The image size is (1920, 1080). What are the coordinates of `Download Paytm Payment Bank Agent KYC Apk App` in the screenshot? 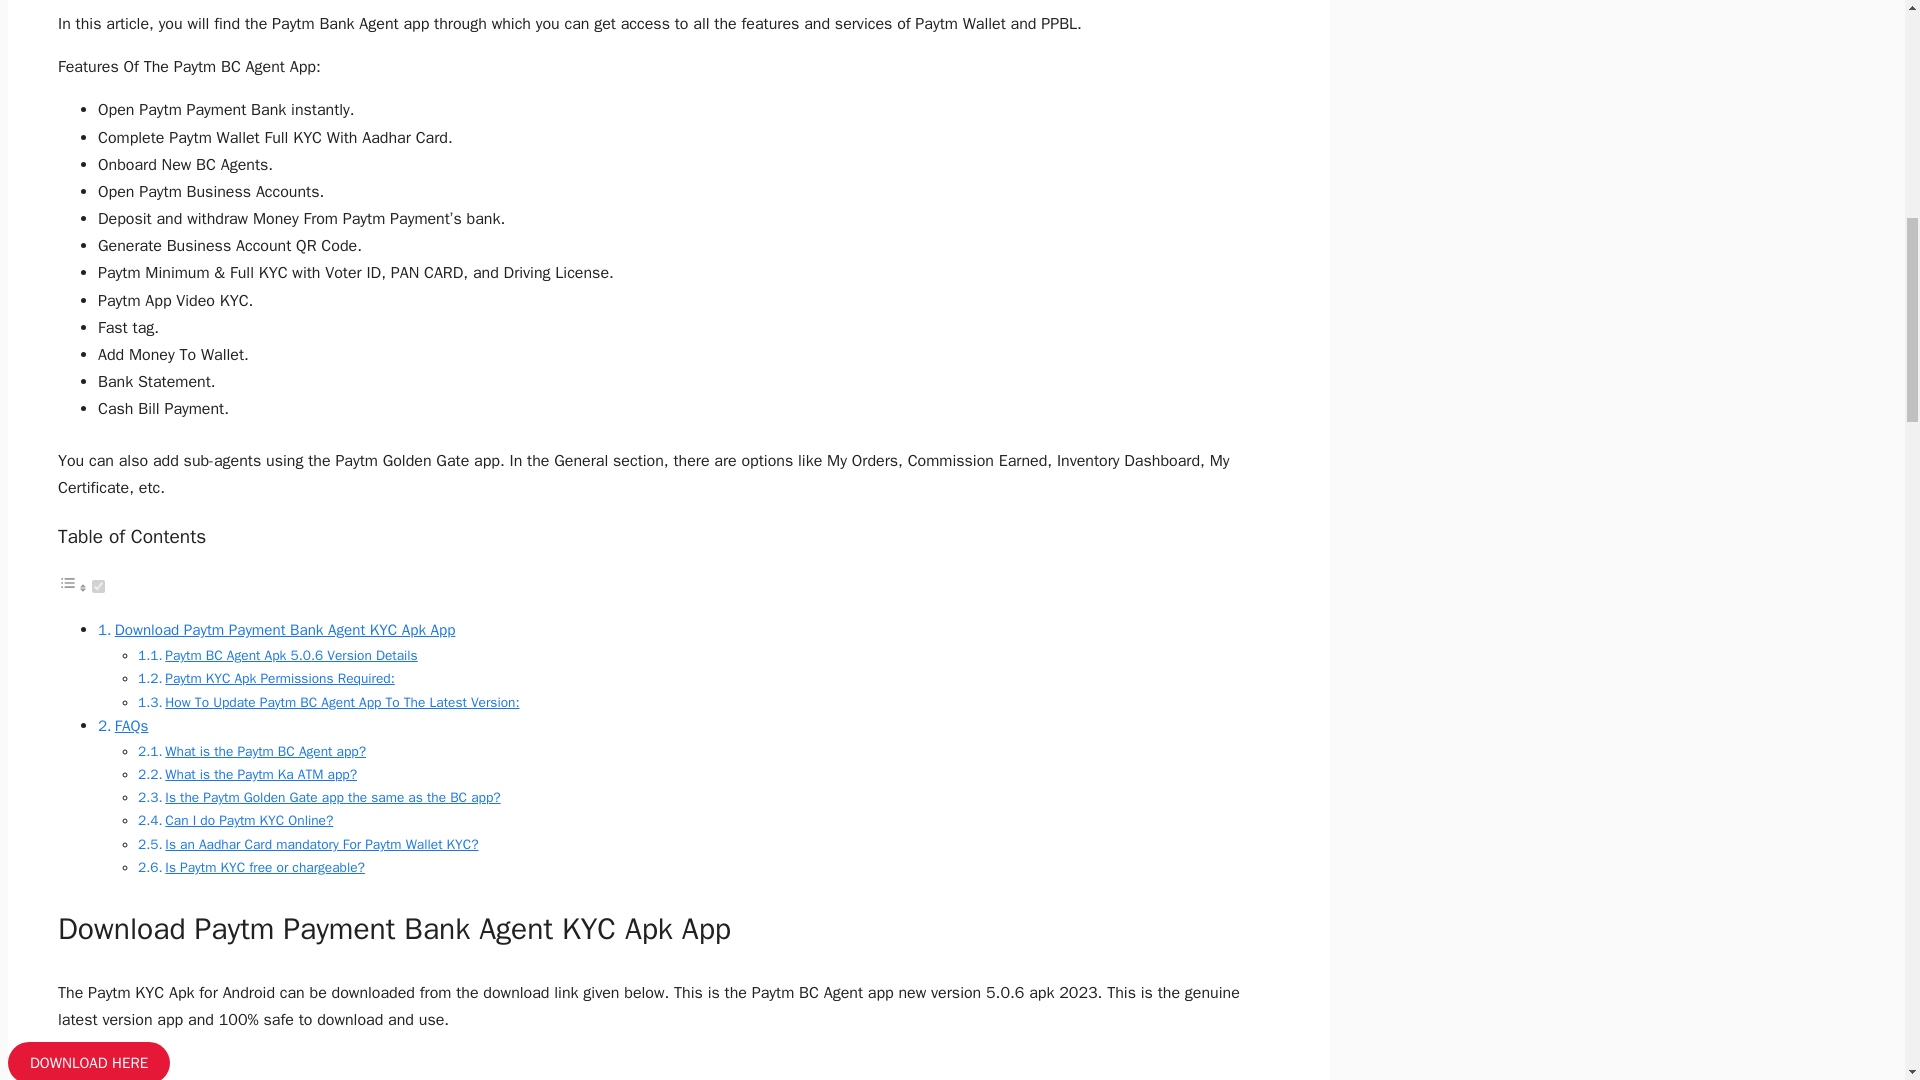 It's located at (286, 630).